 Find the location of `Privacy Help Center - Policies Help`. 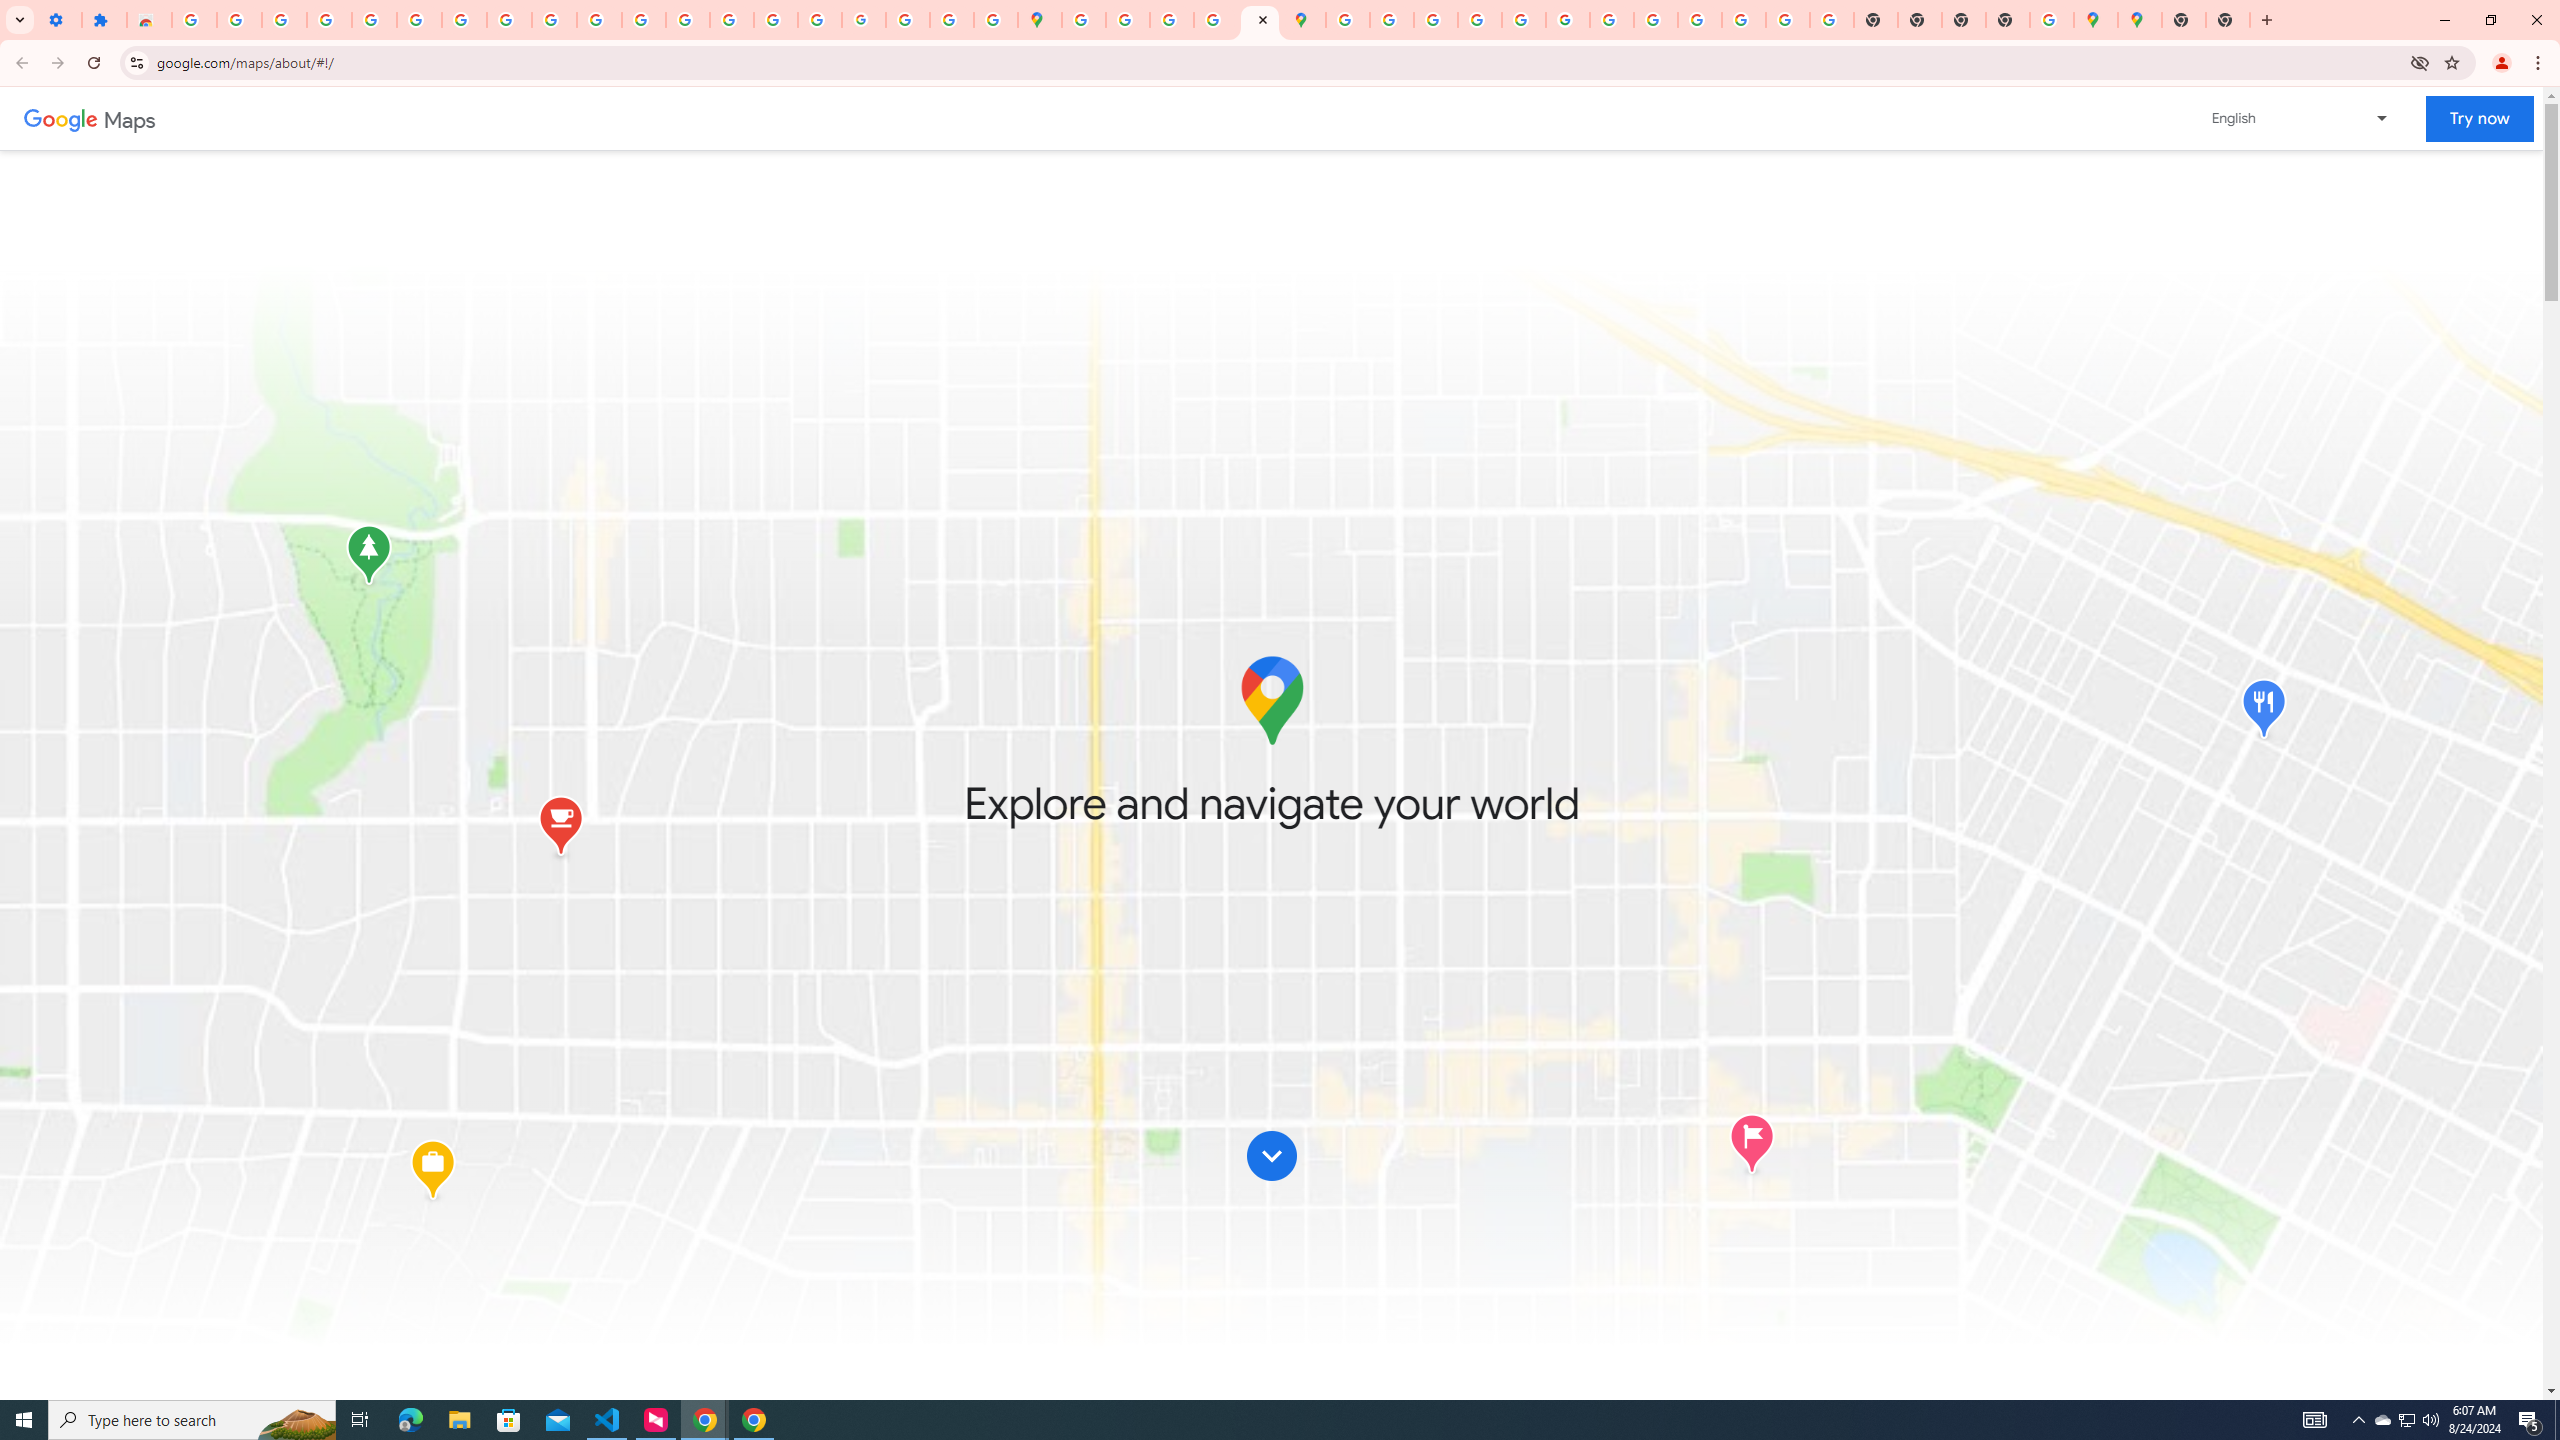

Privacy Help Center - Policies Help is located at coordinates (1479, 20).